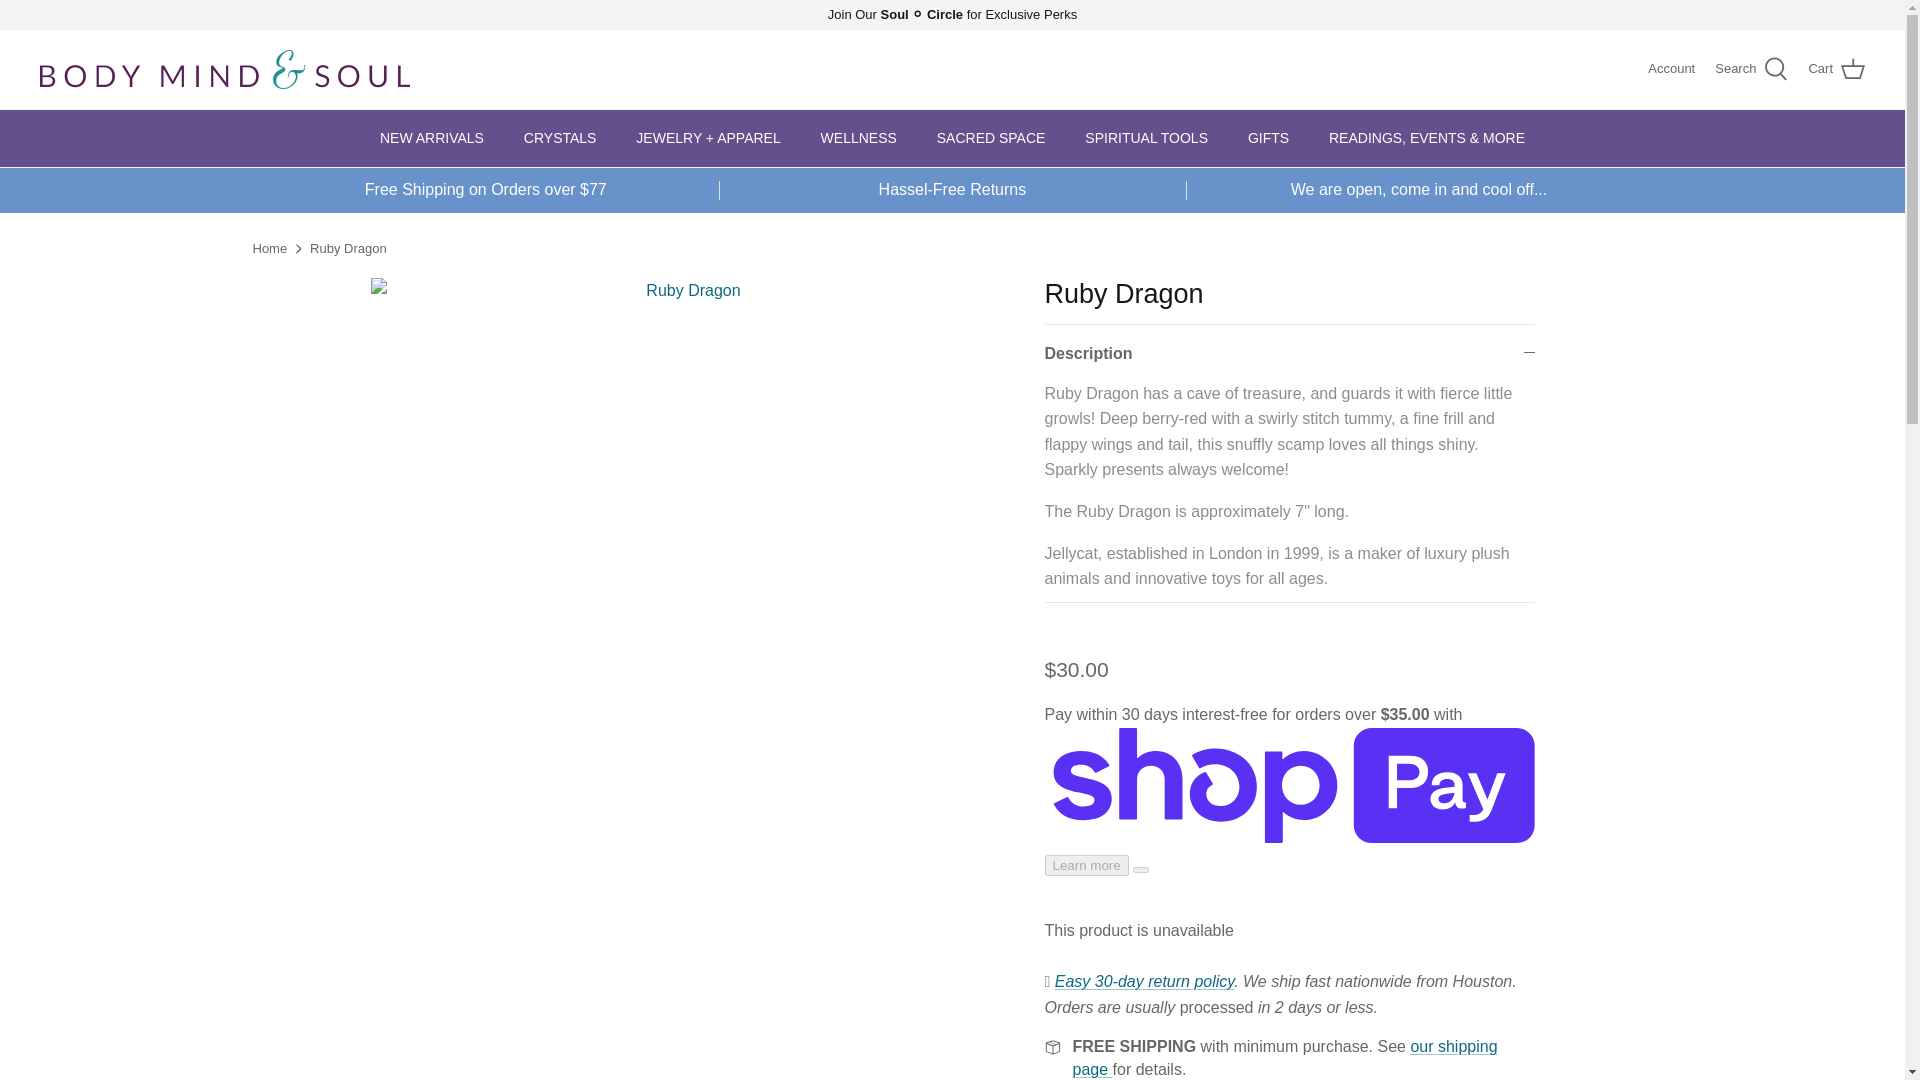 The image size is (1920, 1080). What do you see at coordinates (1284, 1056) in the screenshot?
I see `Our Shipping Policy` at bounding box center [1284, 1056].